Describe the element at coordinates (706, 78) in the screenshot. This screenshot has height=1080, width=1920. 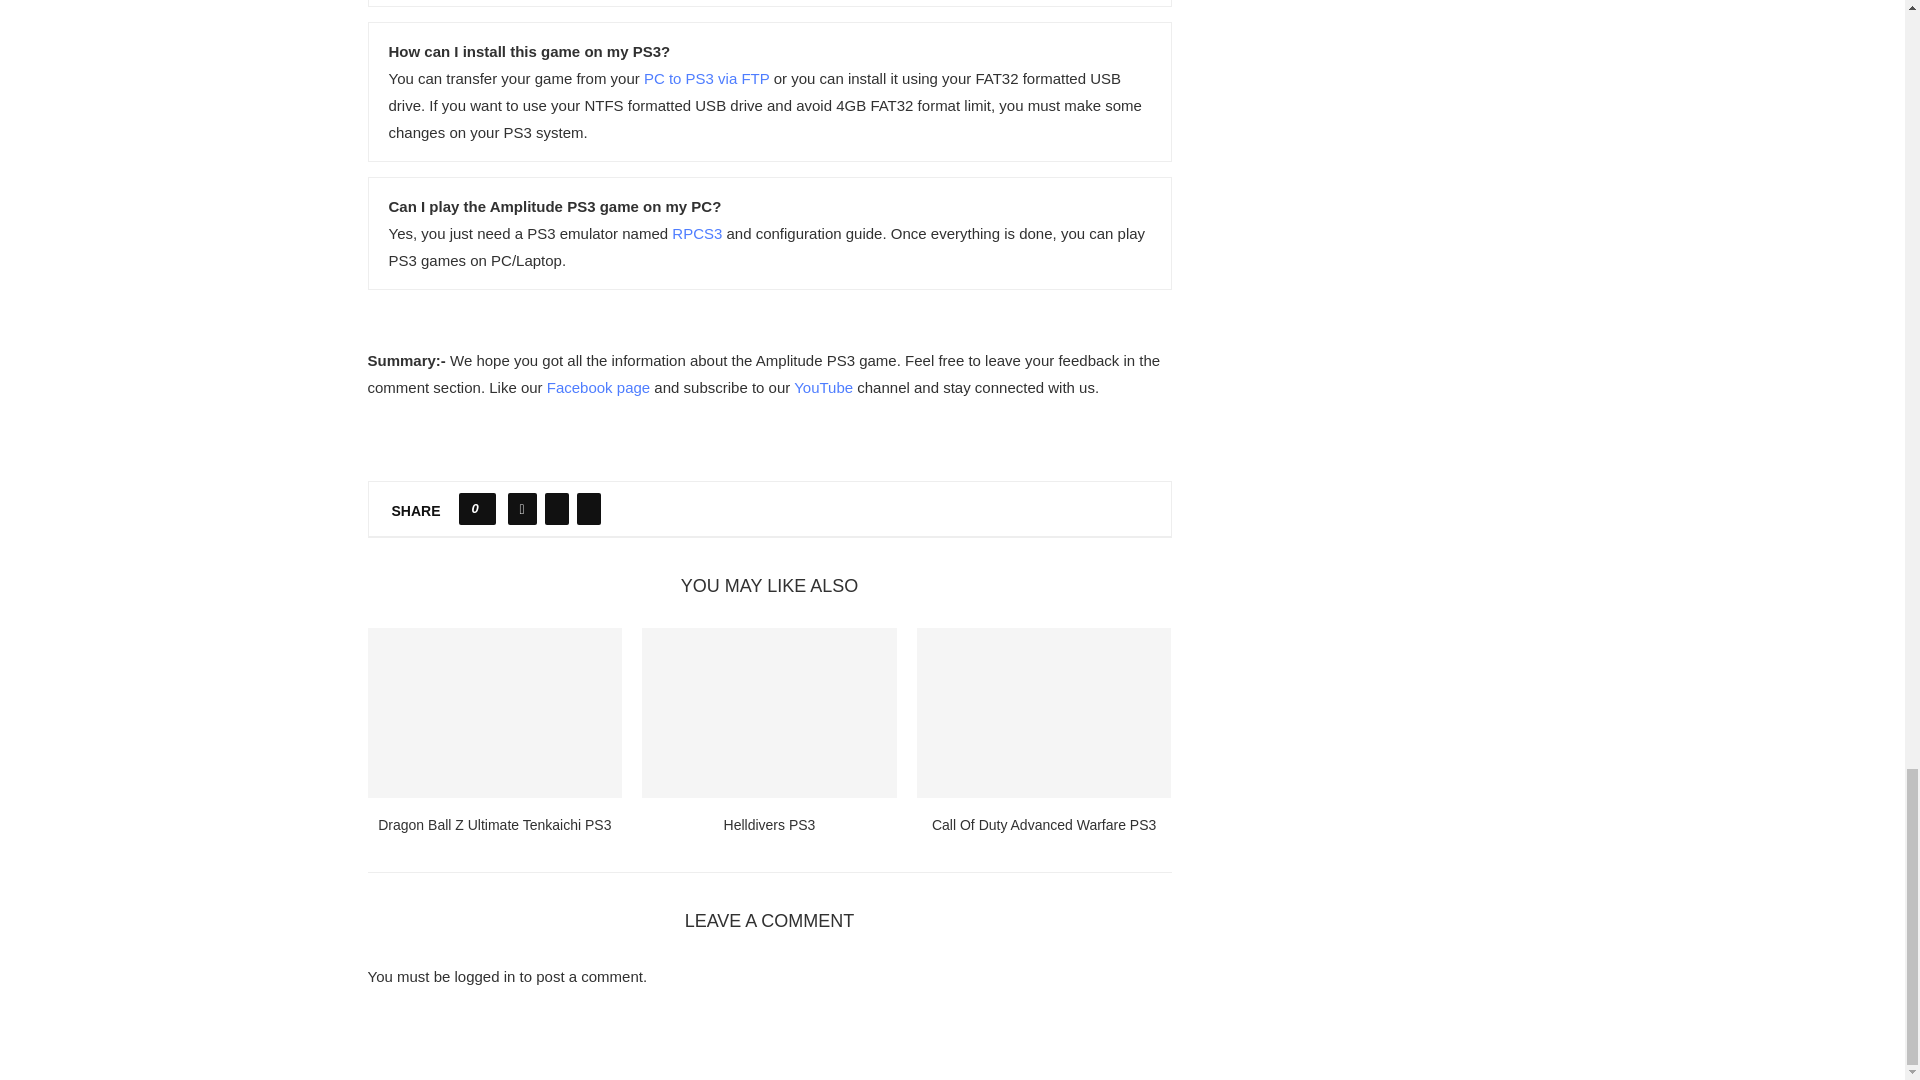
I see `PC to PS3 via FTP` at that location.